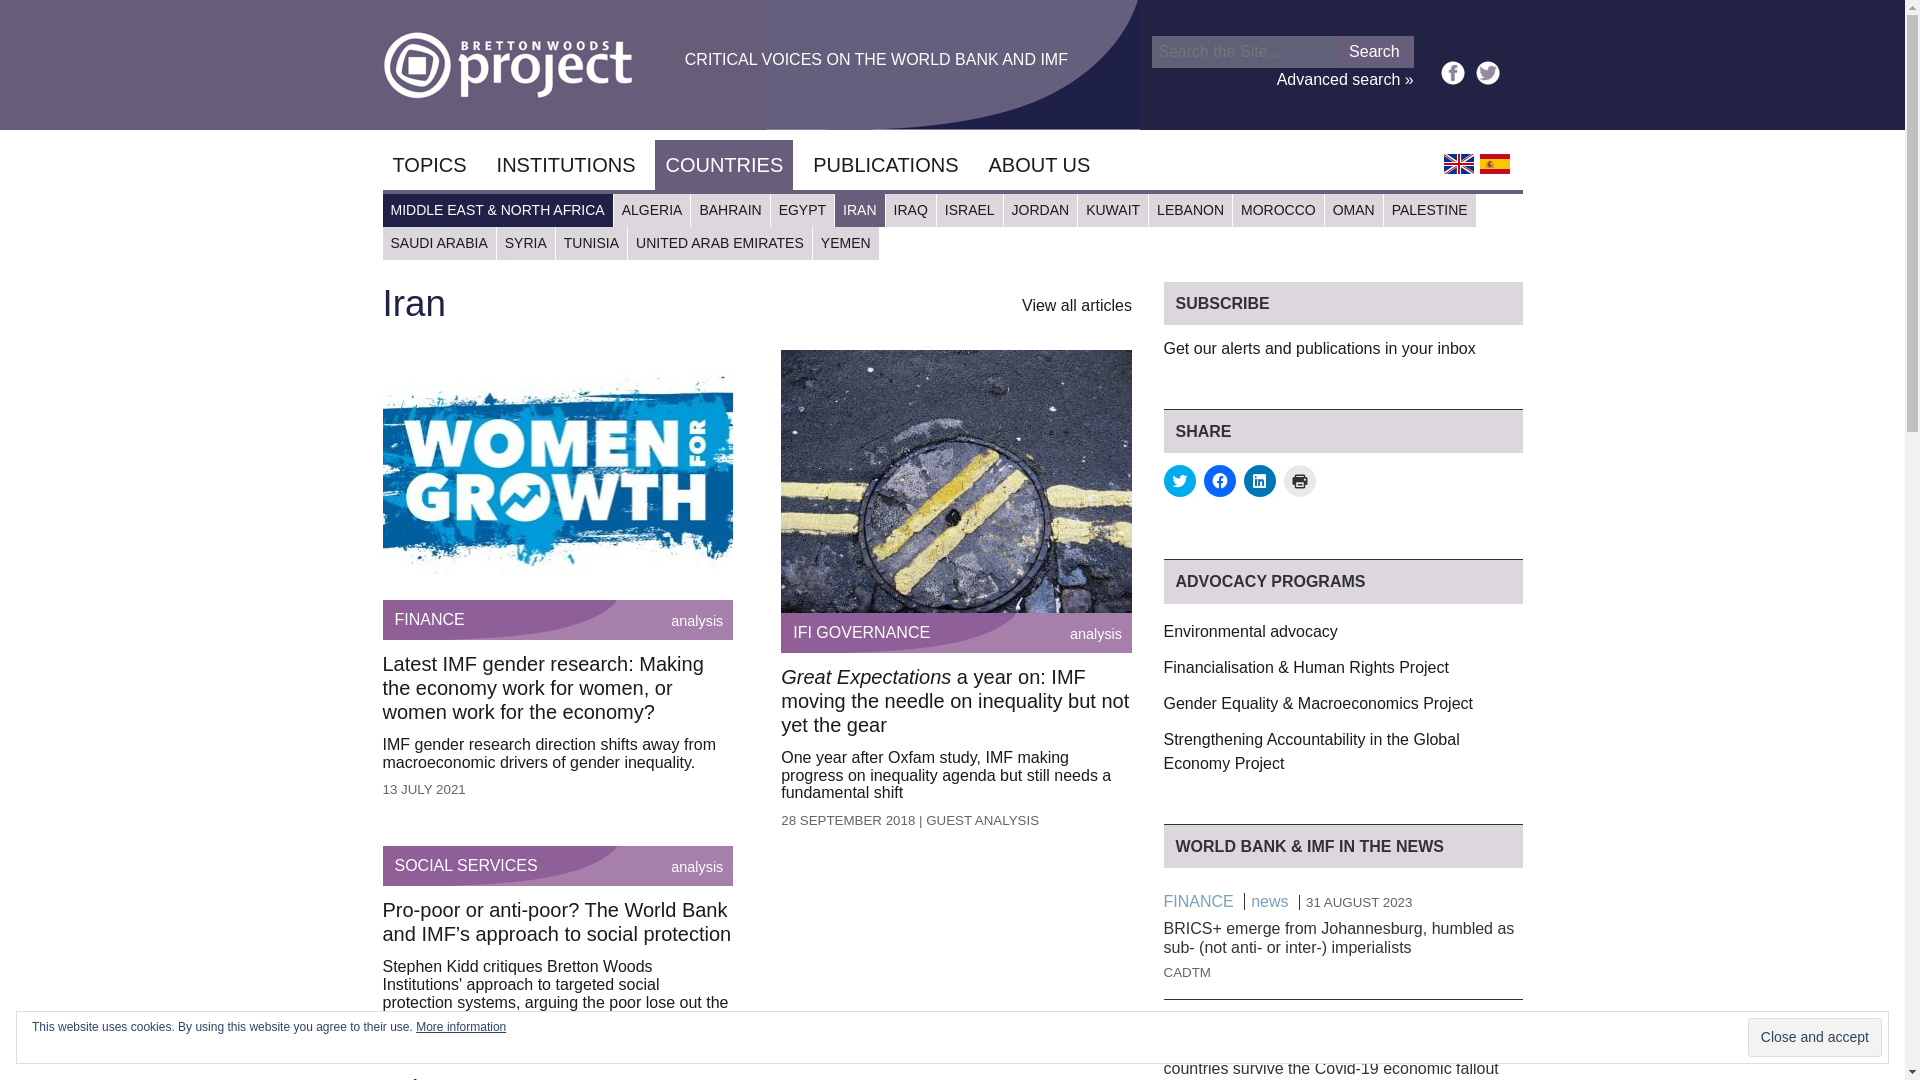  What do you see at coordinates (566, 165) in the screenshot?
I see `INSTITUTIONS` at bounding box center [566, 165].